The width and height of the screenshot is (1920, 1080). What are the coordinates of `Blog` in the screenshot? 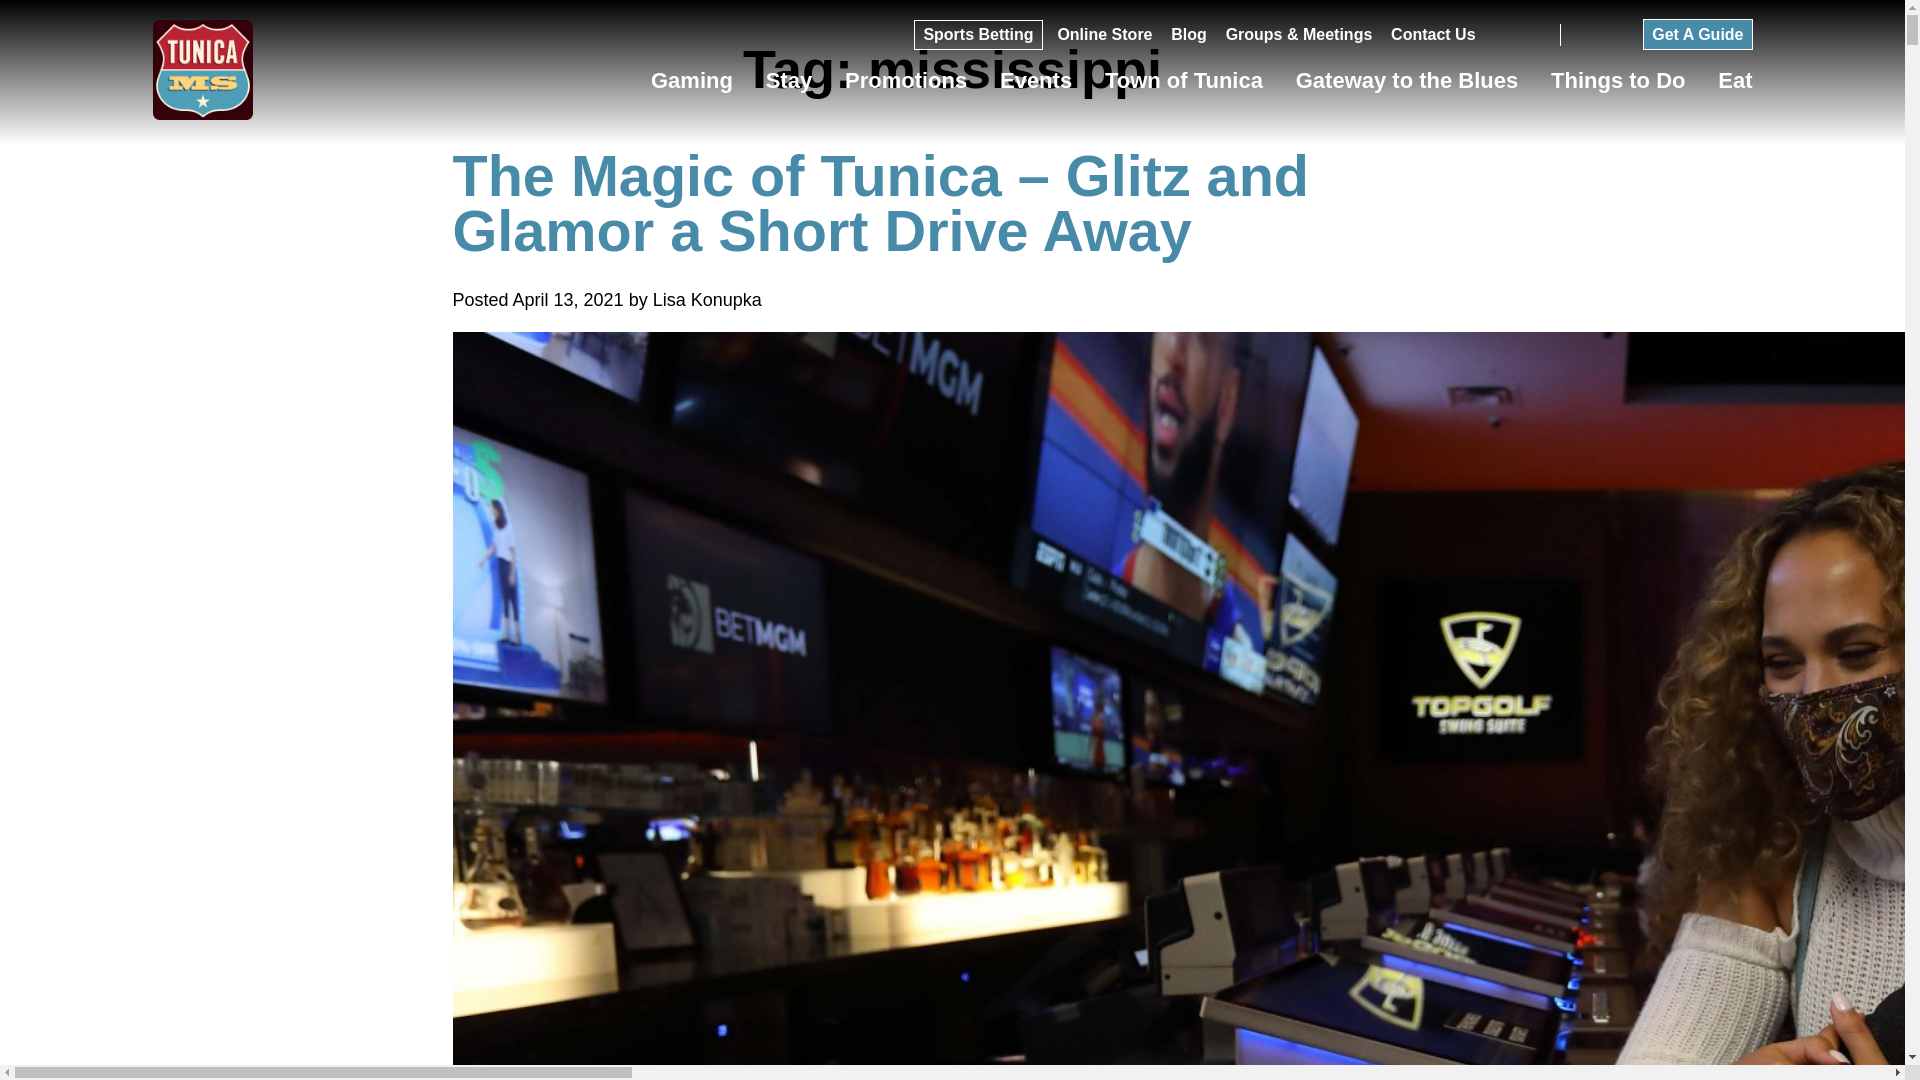 It's located at (1189, 40).